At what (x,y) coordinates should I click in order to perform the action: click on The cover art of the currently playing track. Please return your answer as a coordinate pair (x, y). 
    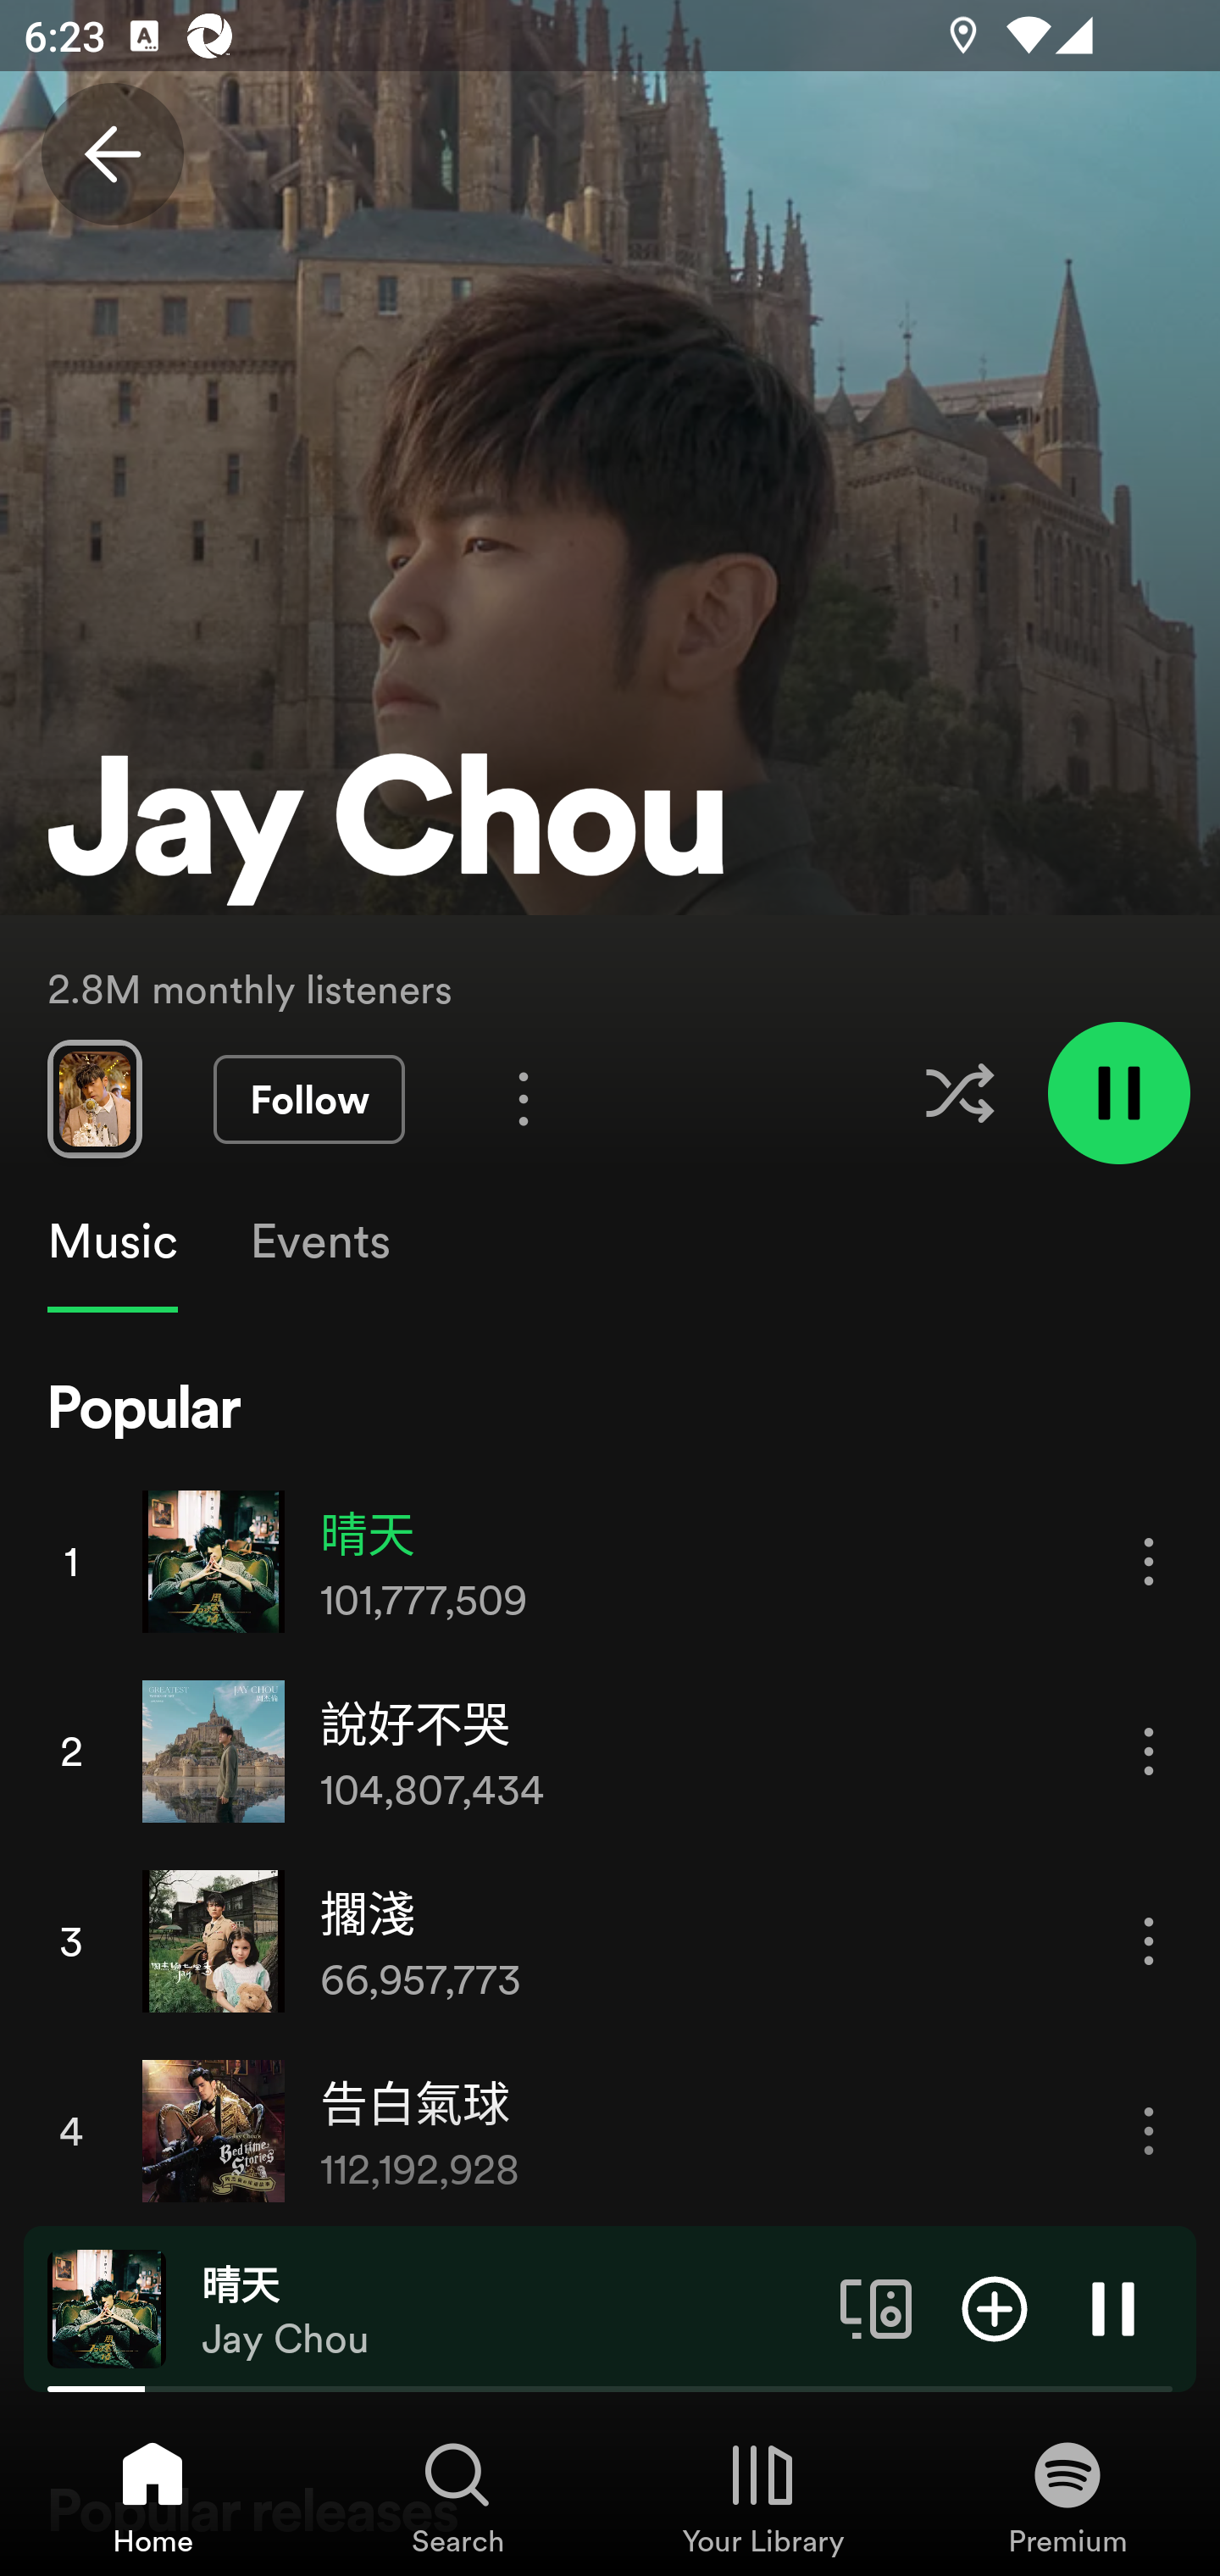
    Looking at the image, I should click on (107, 2307).